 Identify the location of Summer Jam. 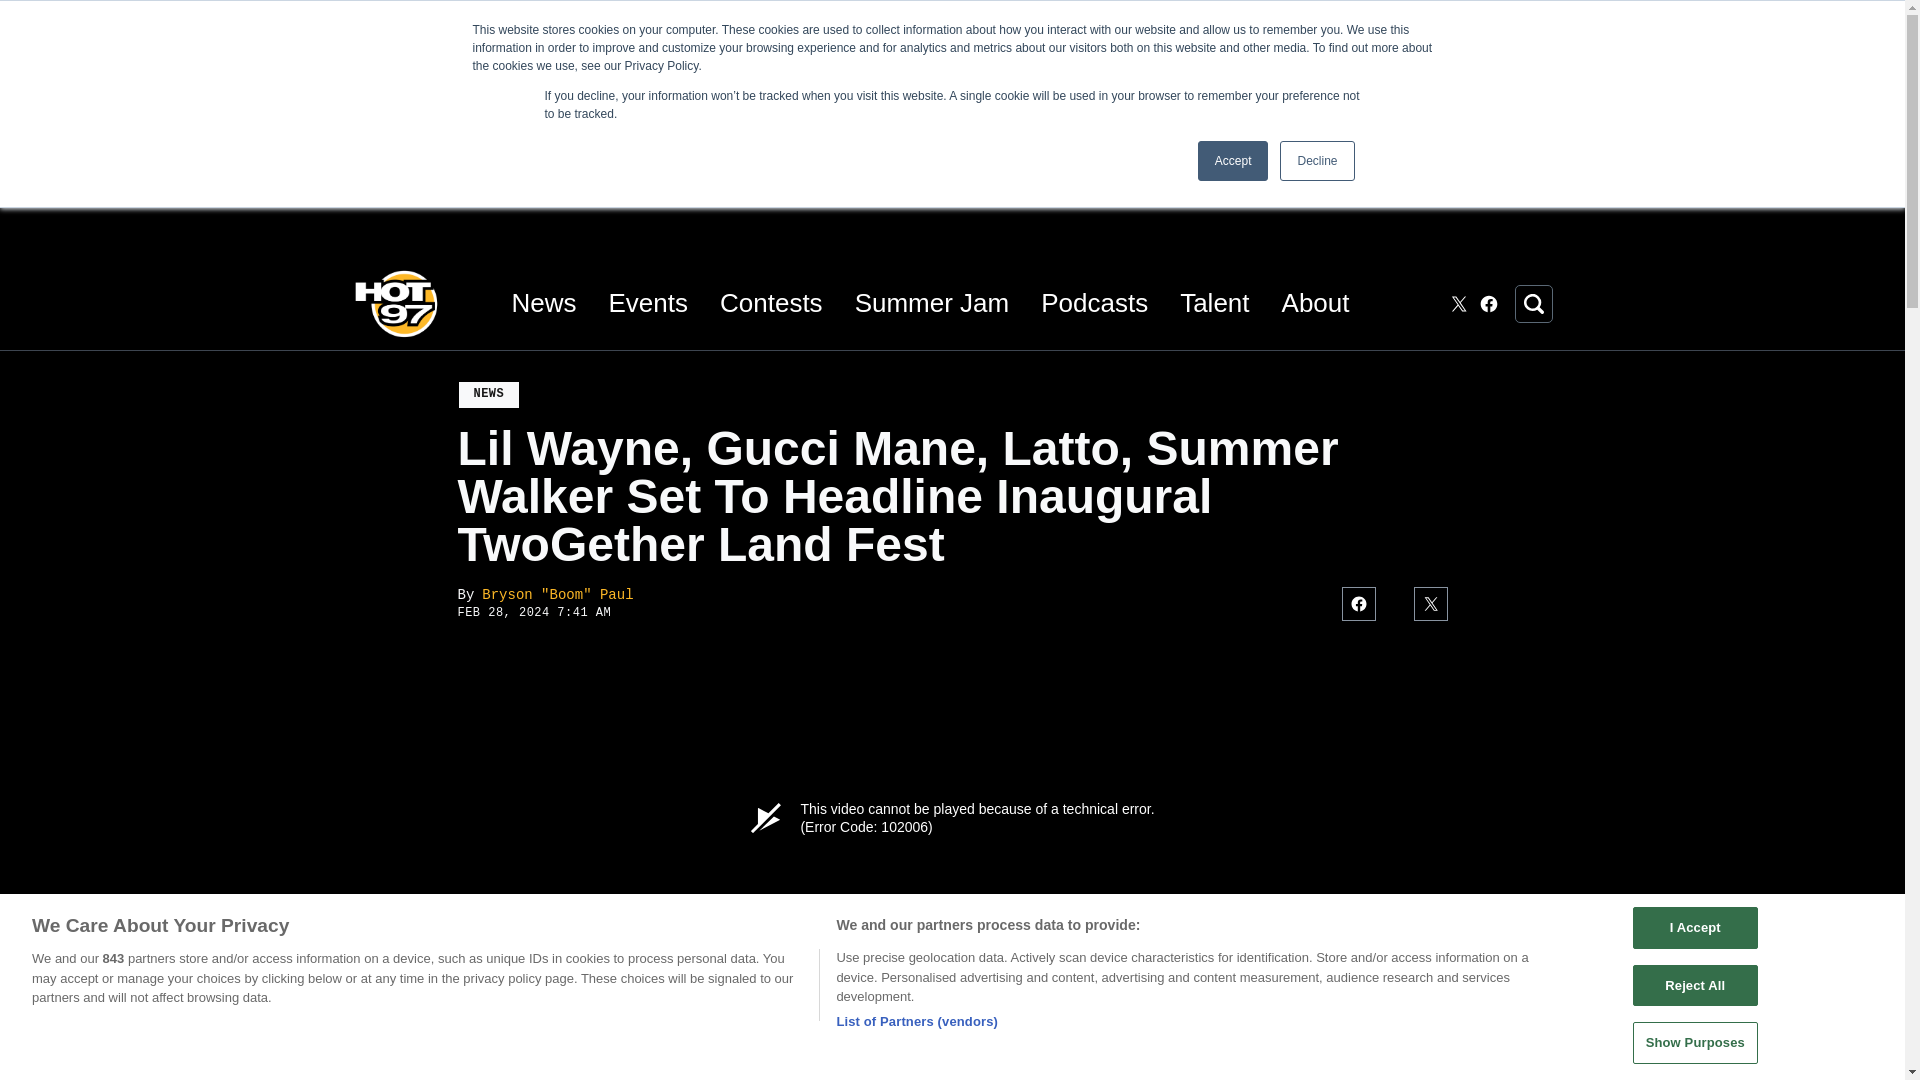
(932, 303).